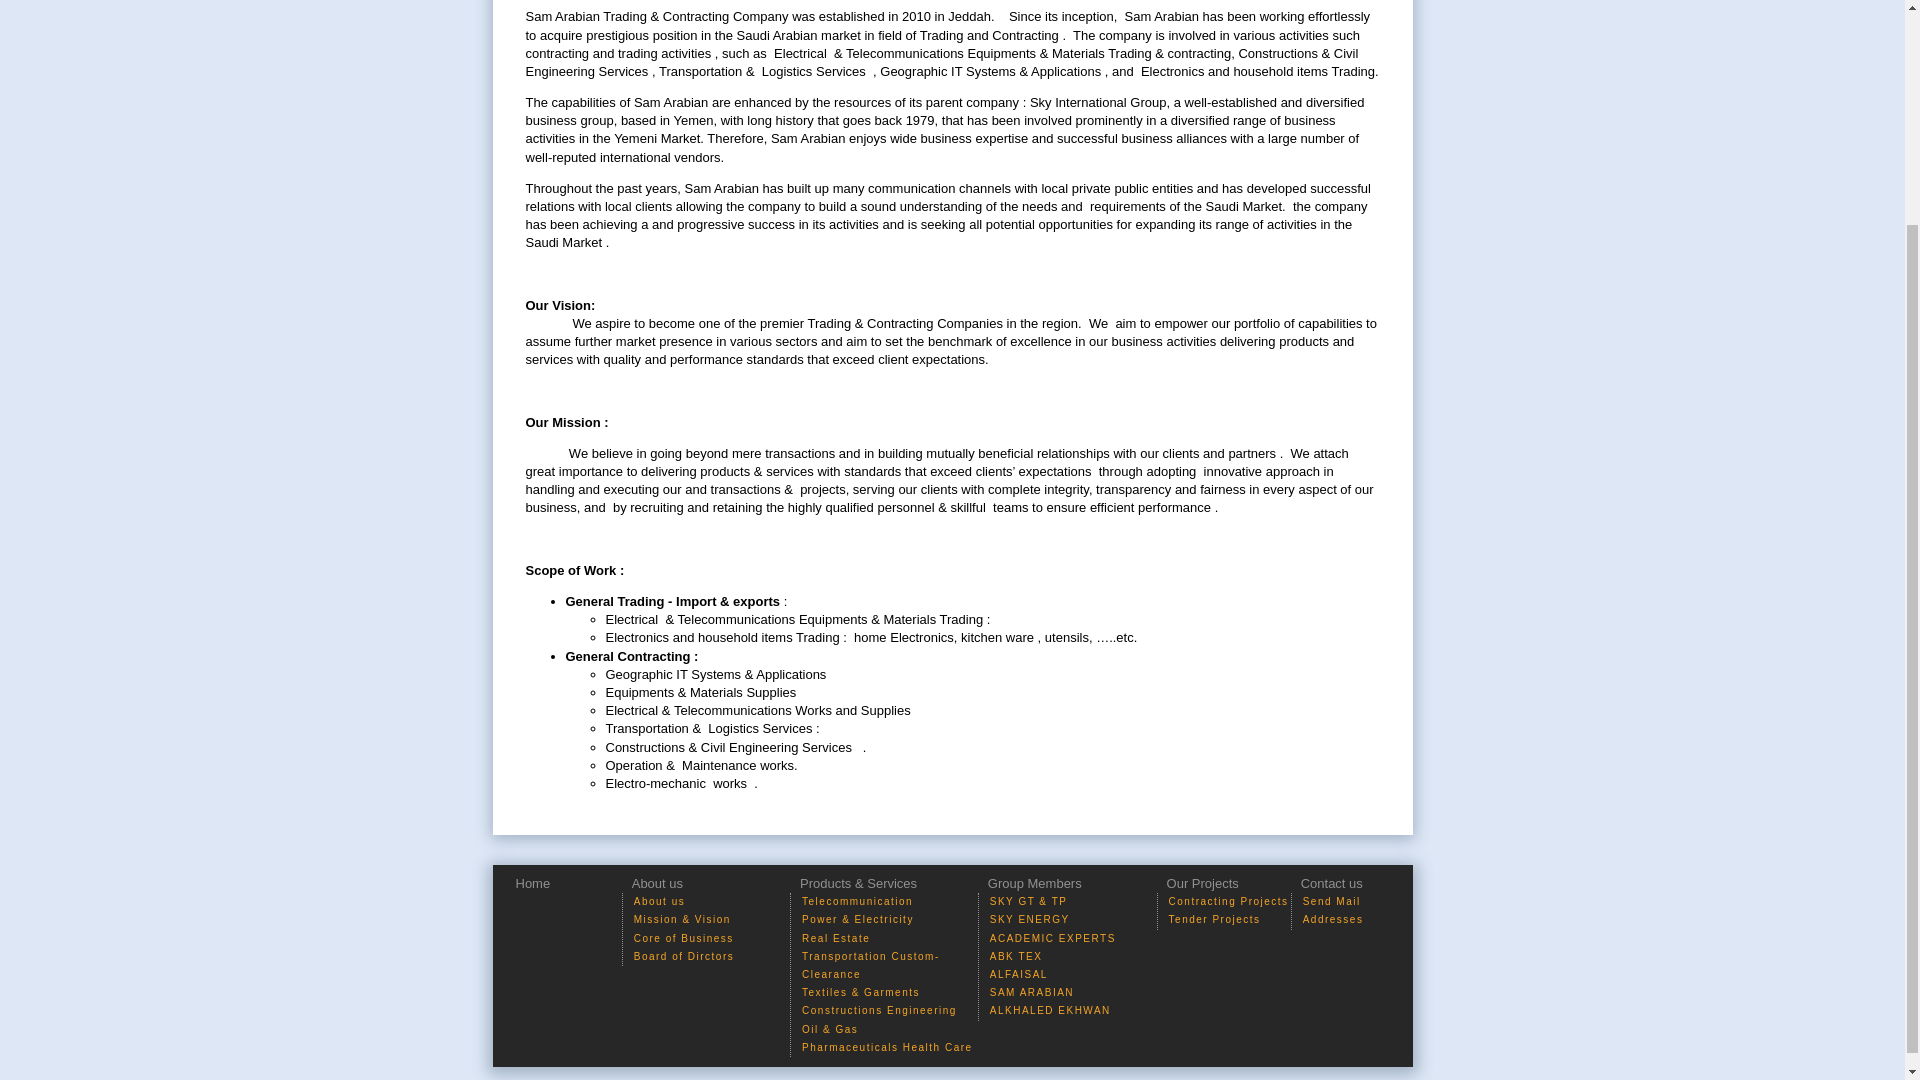 This screenshot has width=1920, height=1080. Describe the element at coordinates (836, 938) in the screenshot. I see `Real Estate` at that location.